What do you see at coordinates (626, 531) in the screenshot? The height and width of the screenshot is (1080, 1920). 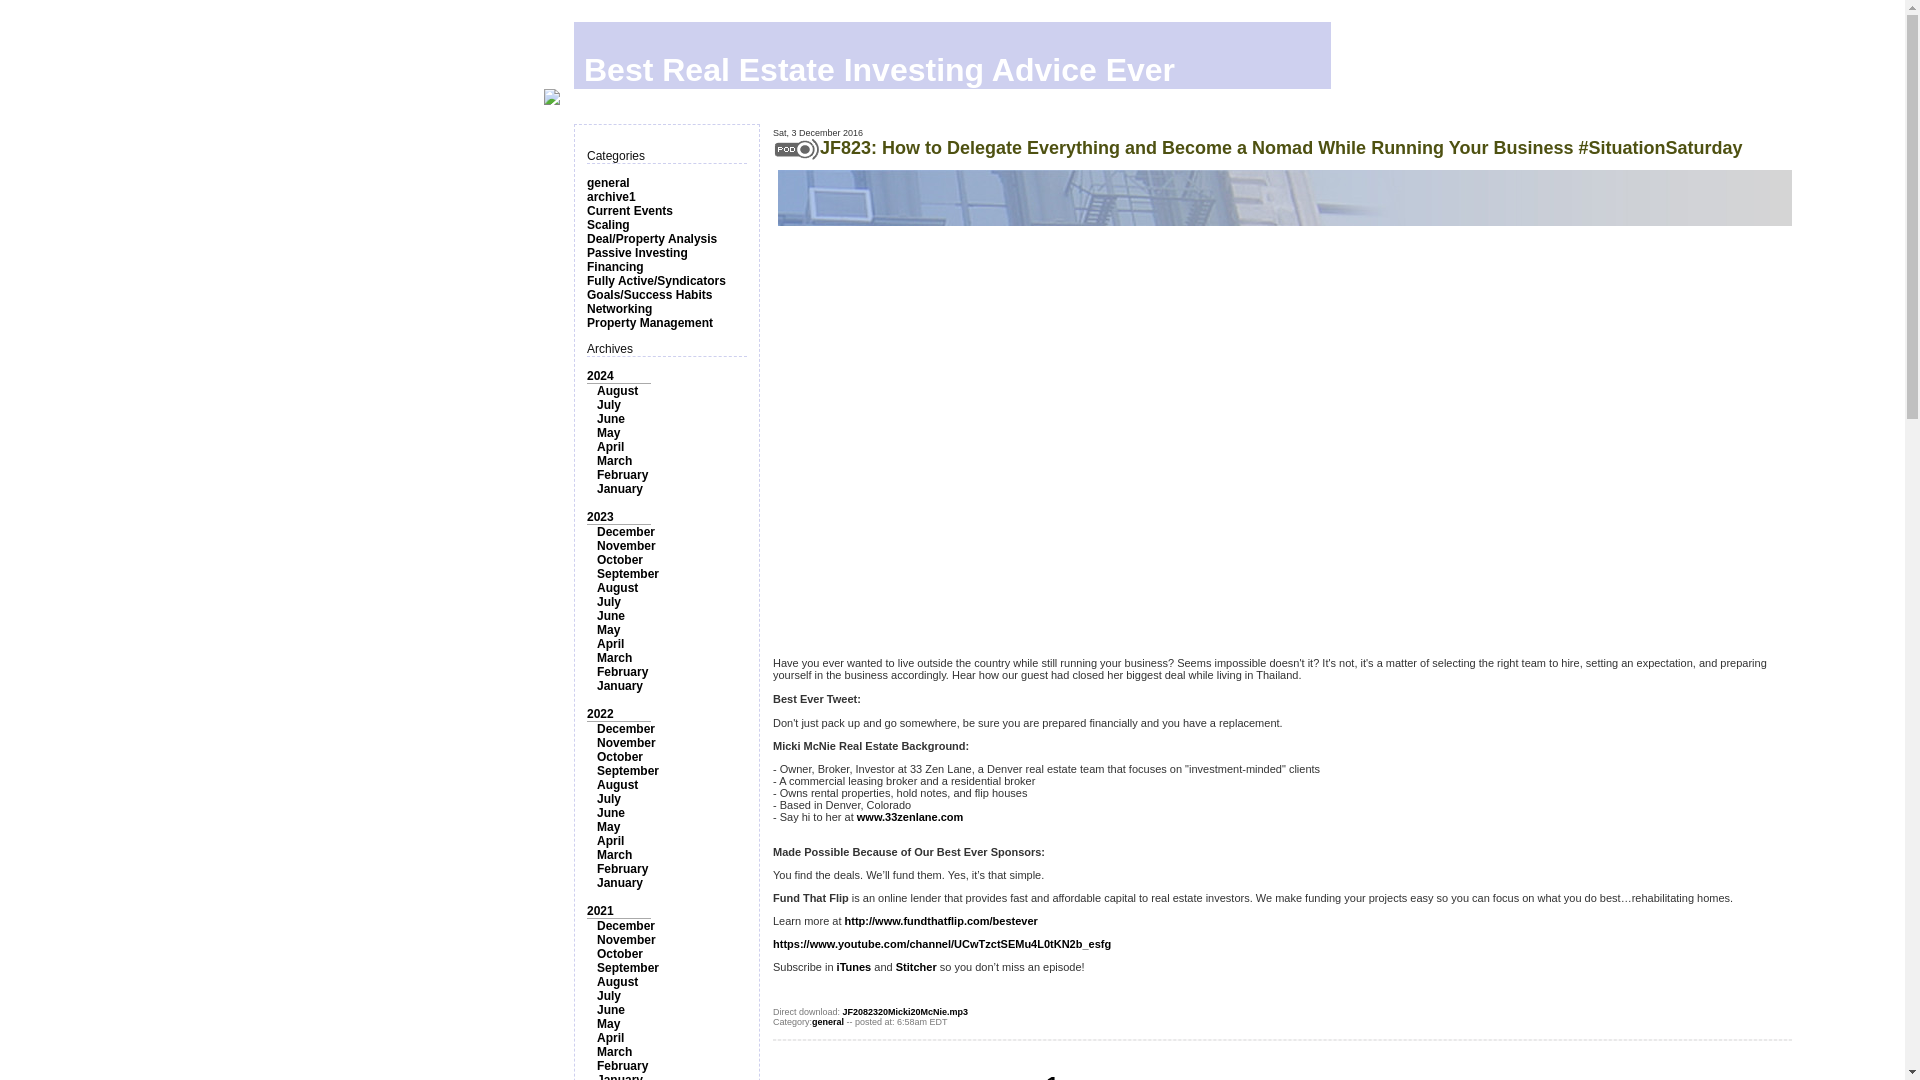 I see `December` at bounding box center [626, 531].